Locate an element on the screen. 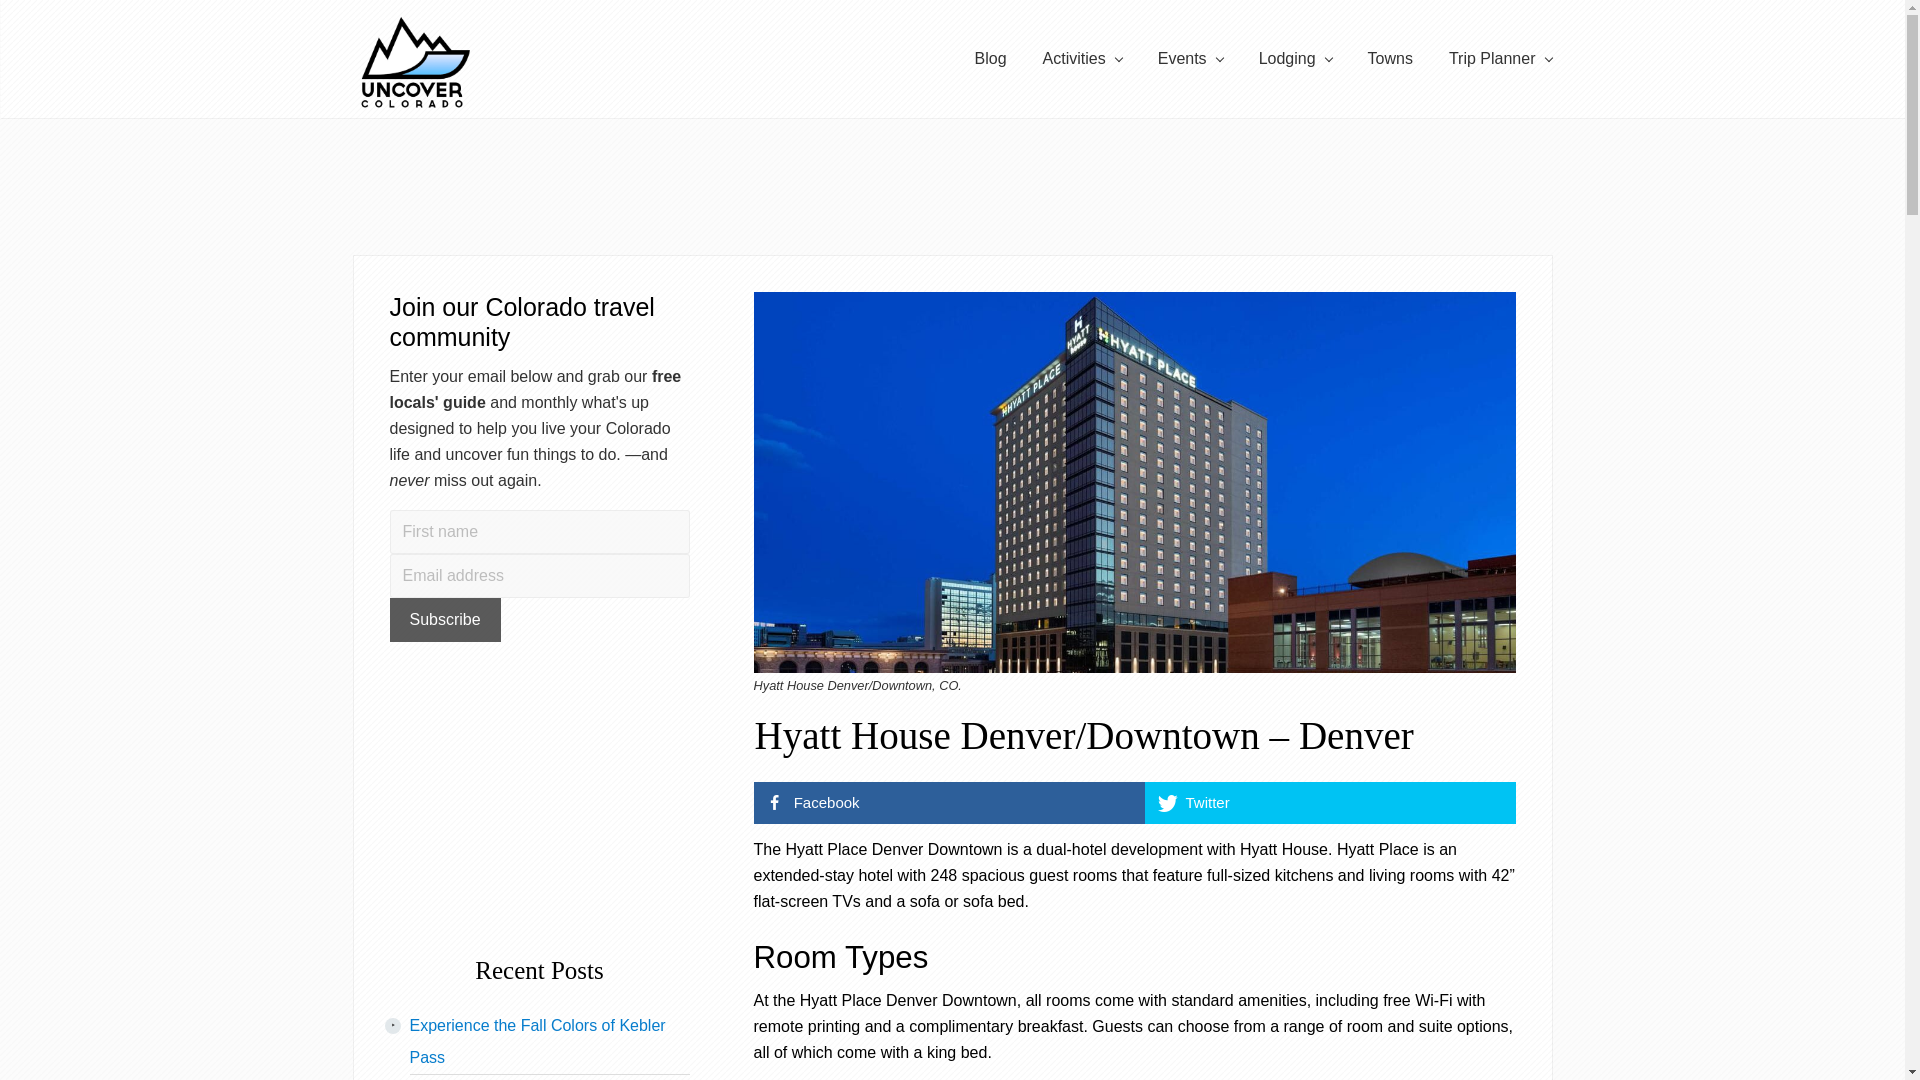 This screenshot has height=1080, width=1920. Colorado Travel Blog is located at coordinates (990, 59).